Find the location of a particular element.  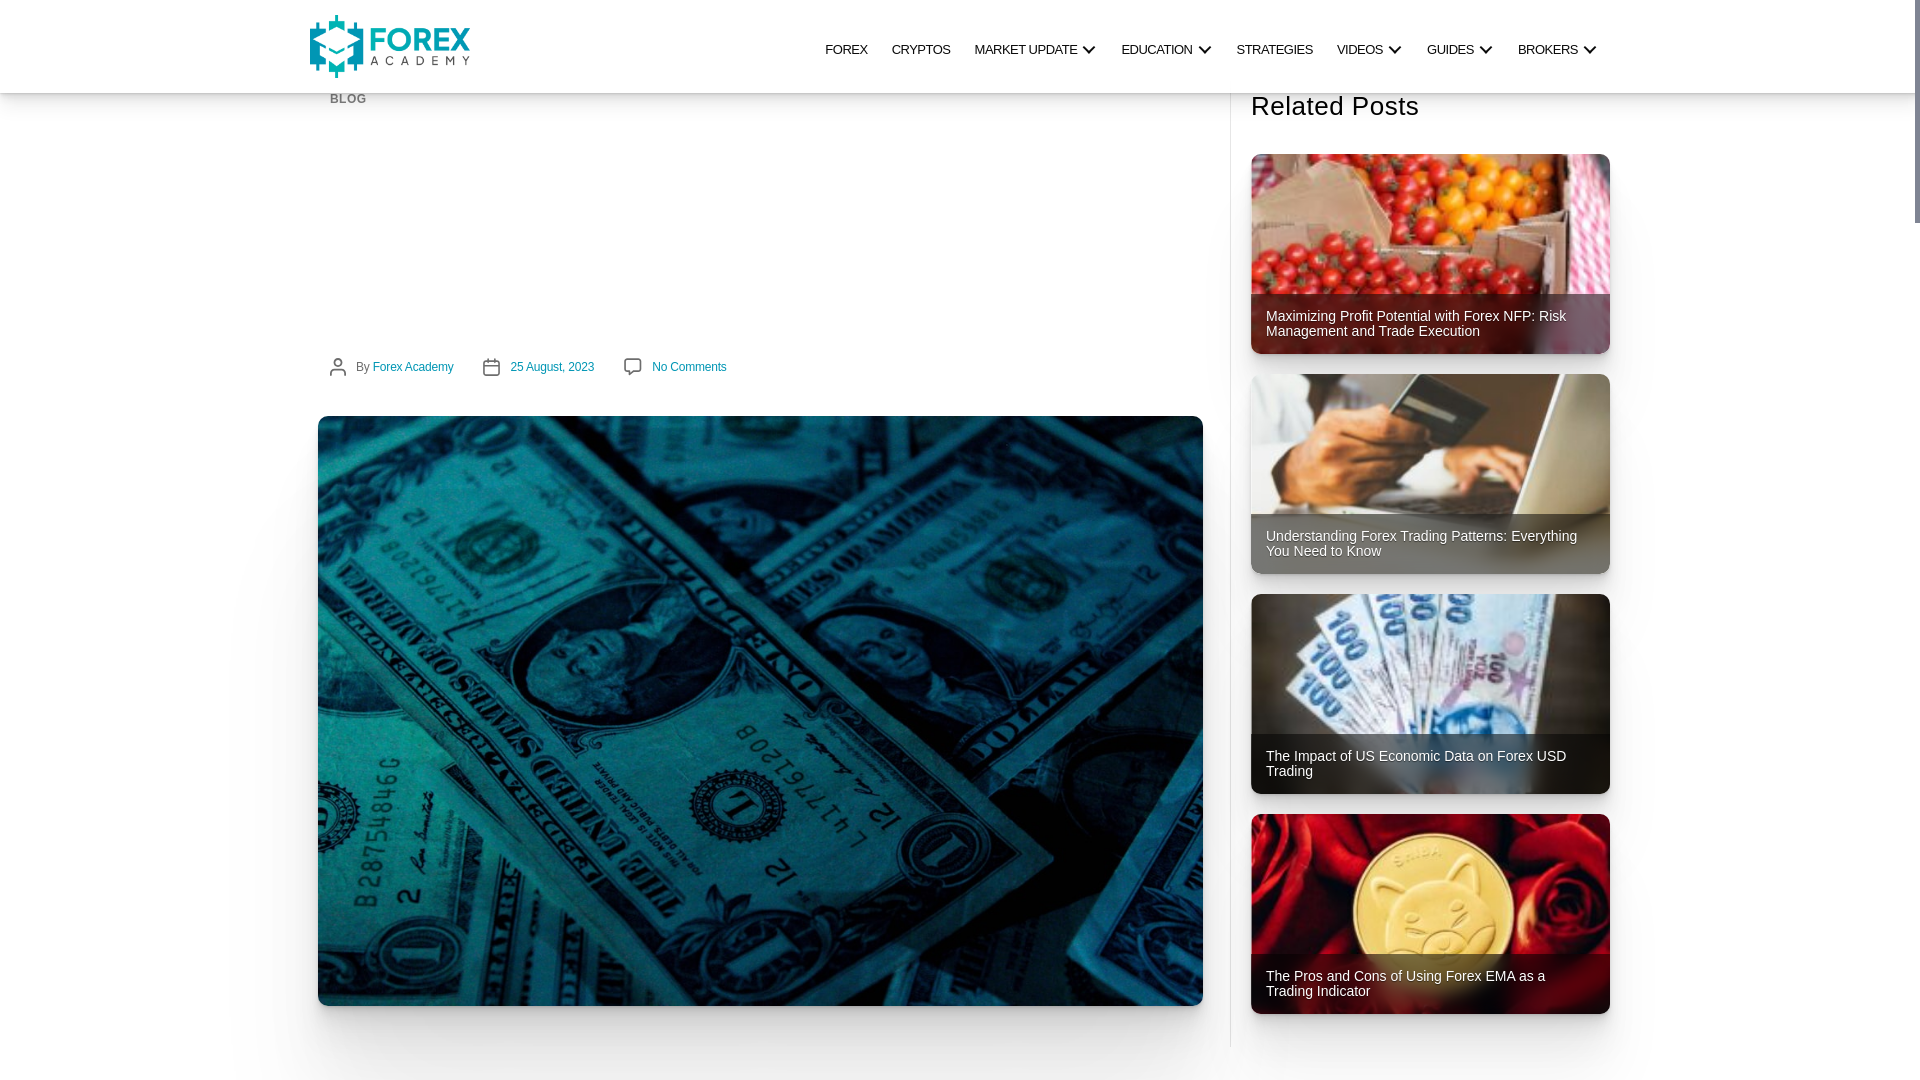

STRATEGIES is located at coordinates (1274, 46).